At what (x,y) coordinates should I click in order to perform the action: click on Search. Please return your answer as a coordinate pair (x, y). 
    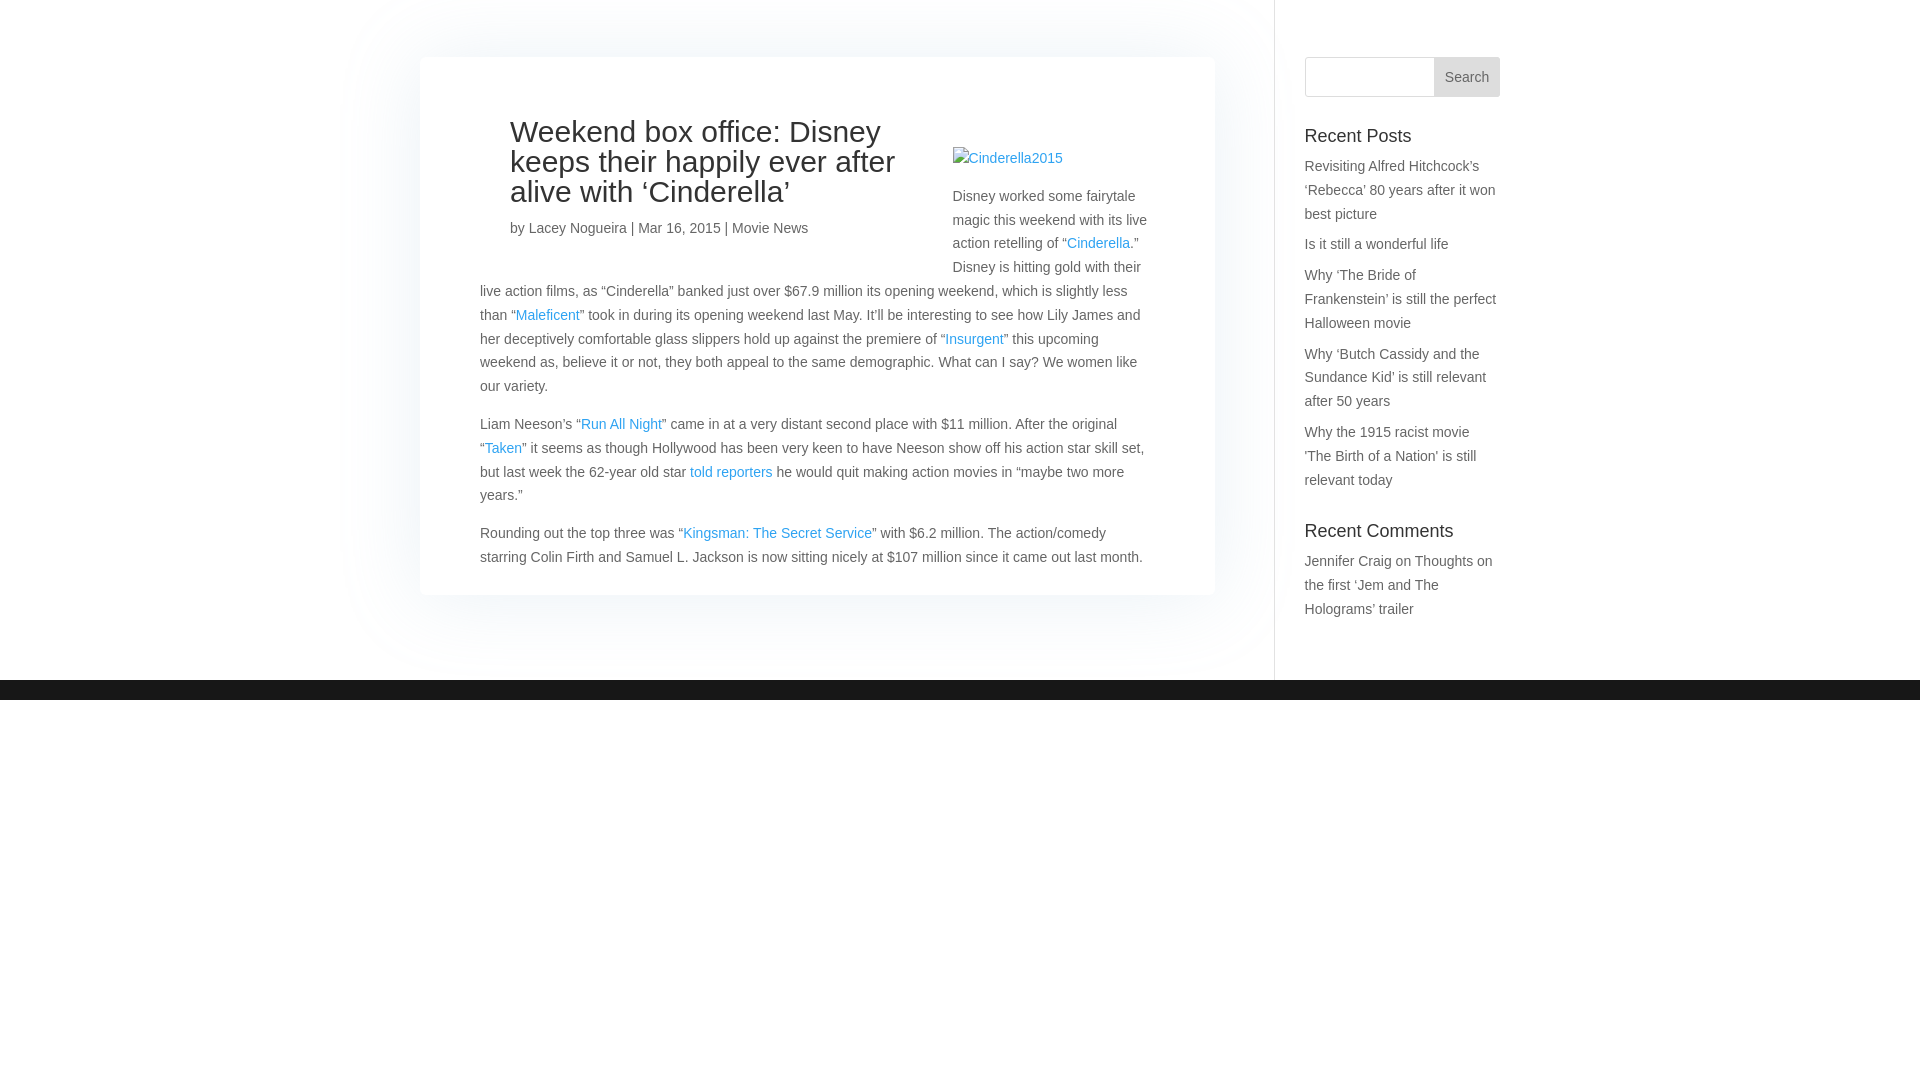
    Looking at the image, I should click on (1466, 77).